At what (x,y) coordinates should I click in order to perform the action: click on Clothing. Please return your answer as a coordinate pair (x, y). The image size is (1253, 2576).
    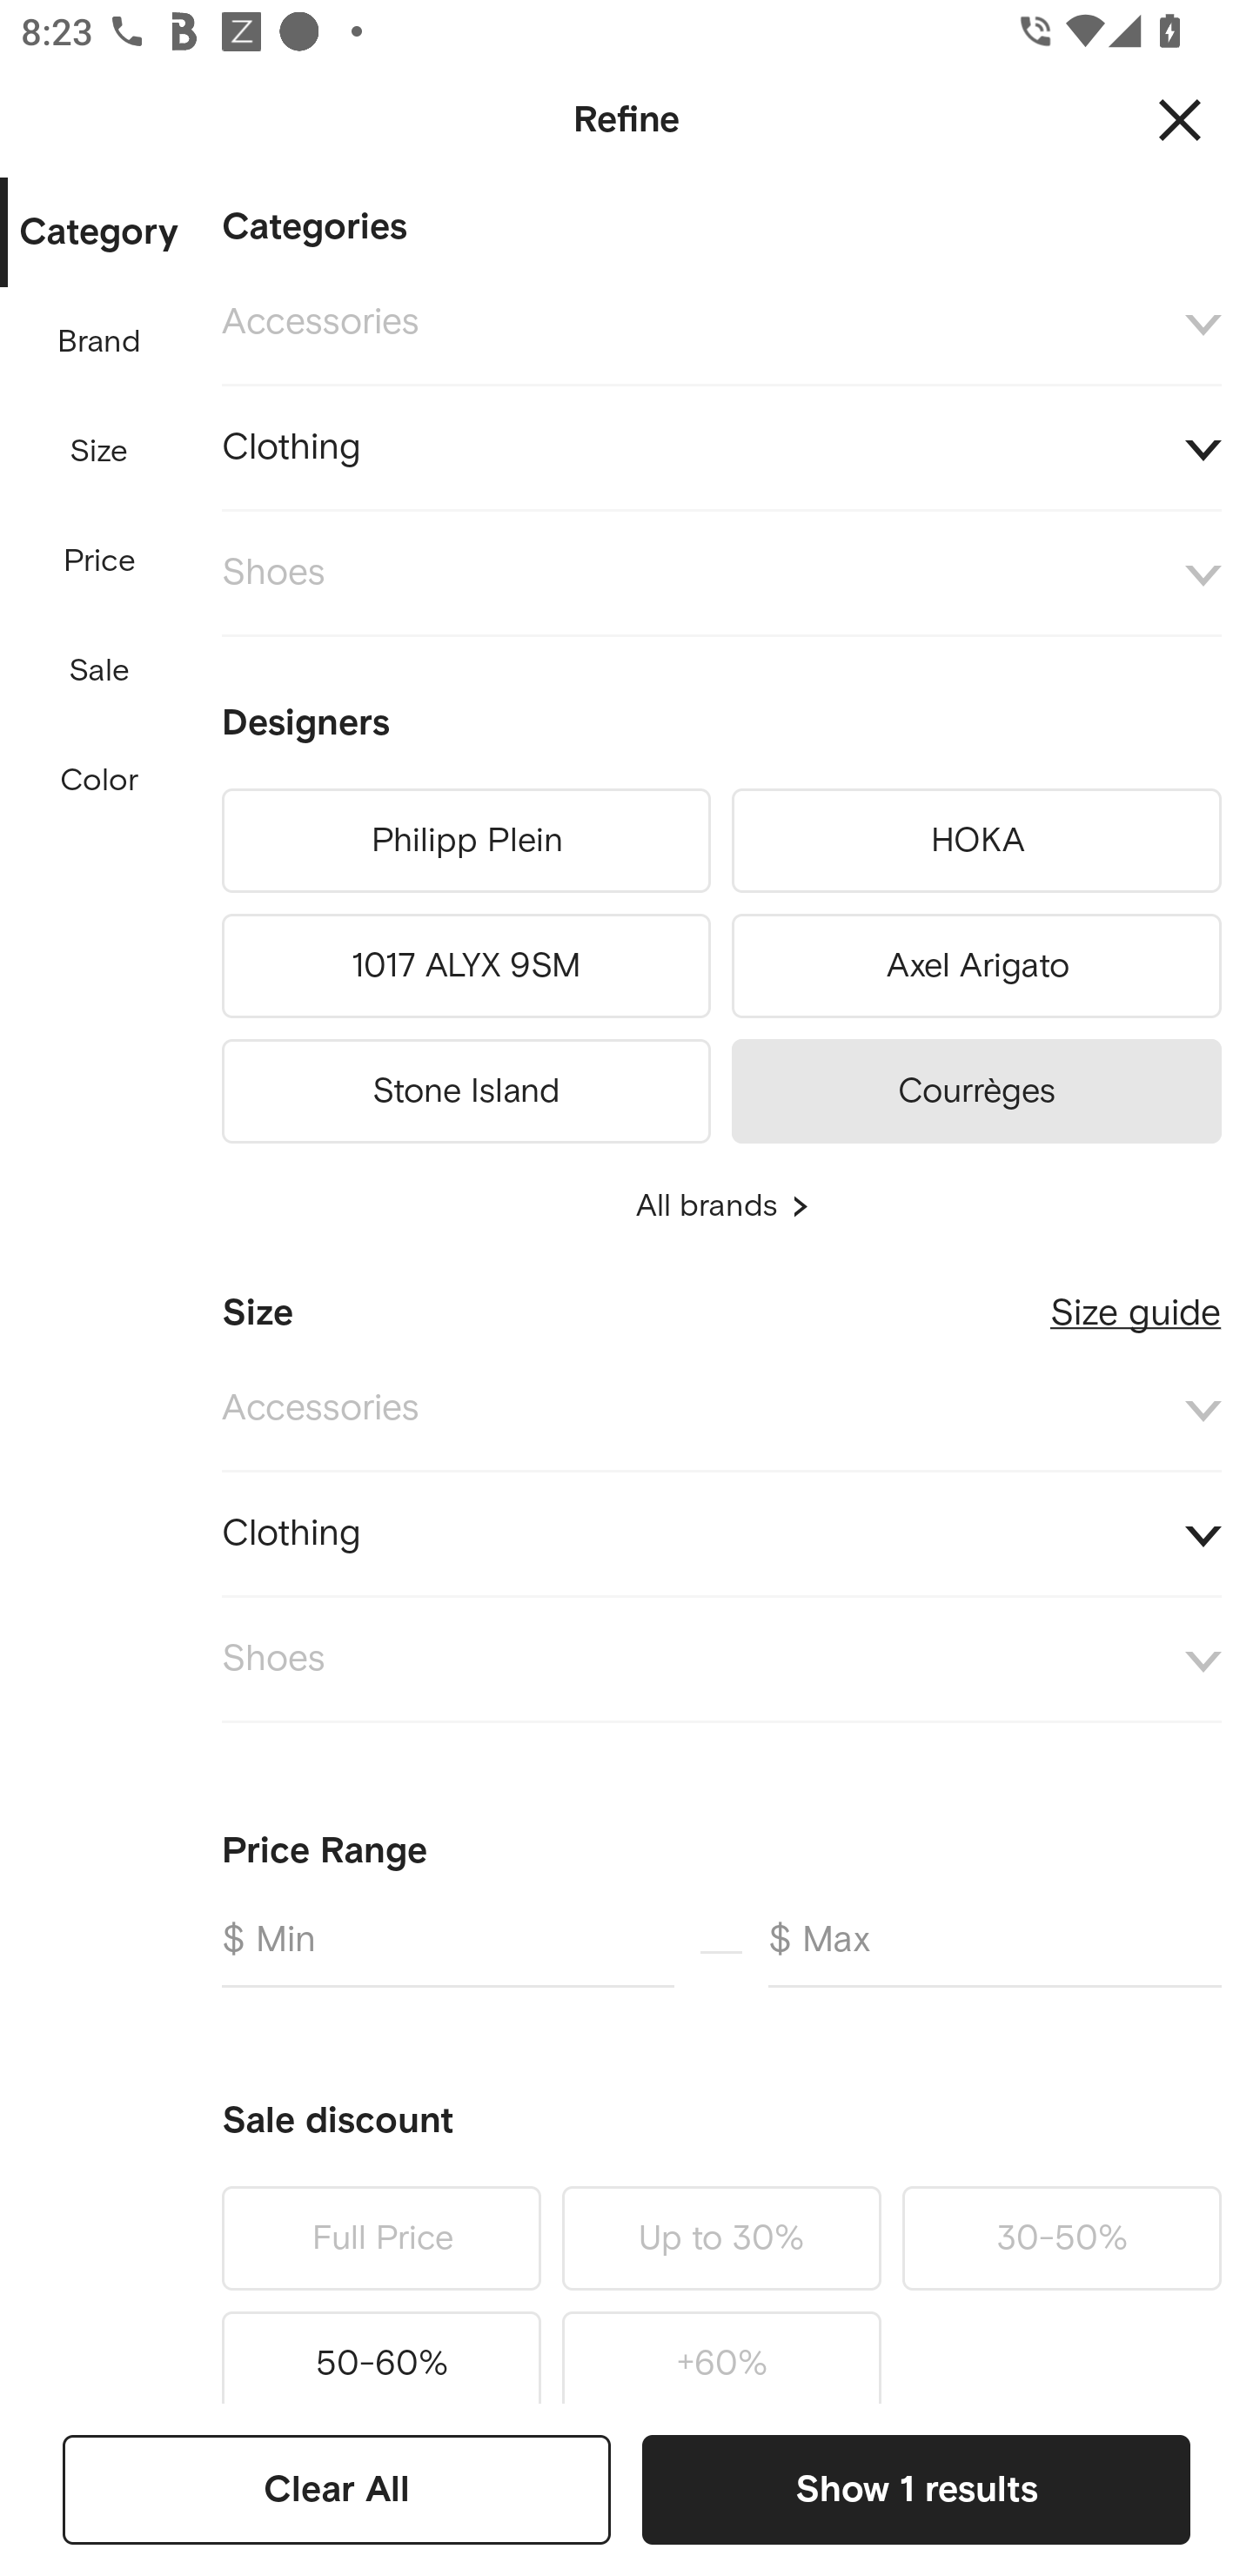
    Looking at the image, I should click on (721, 1533).